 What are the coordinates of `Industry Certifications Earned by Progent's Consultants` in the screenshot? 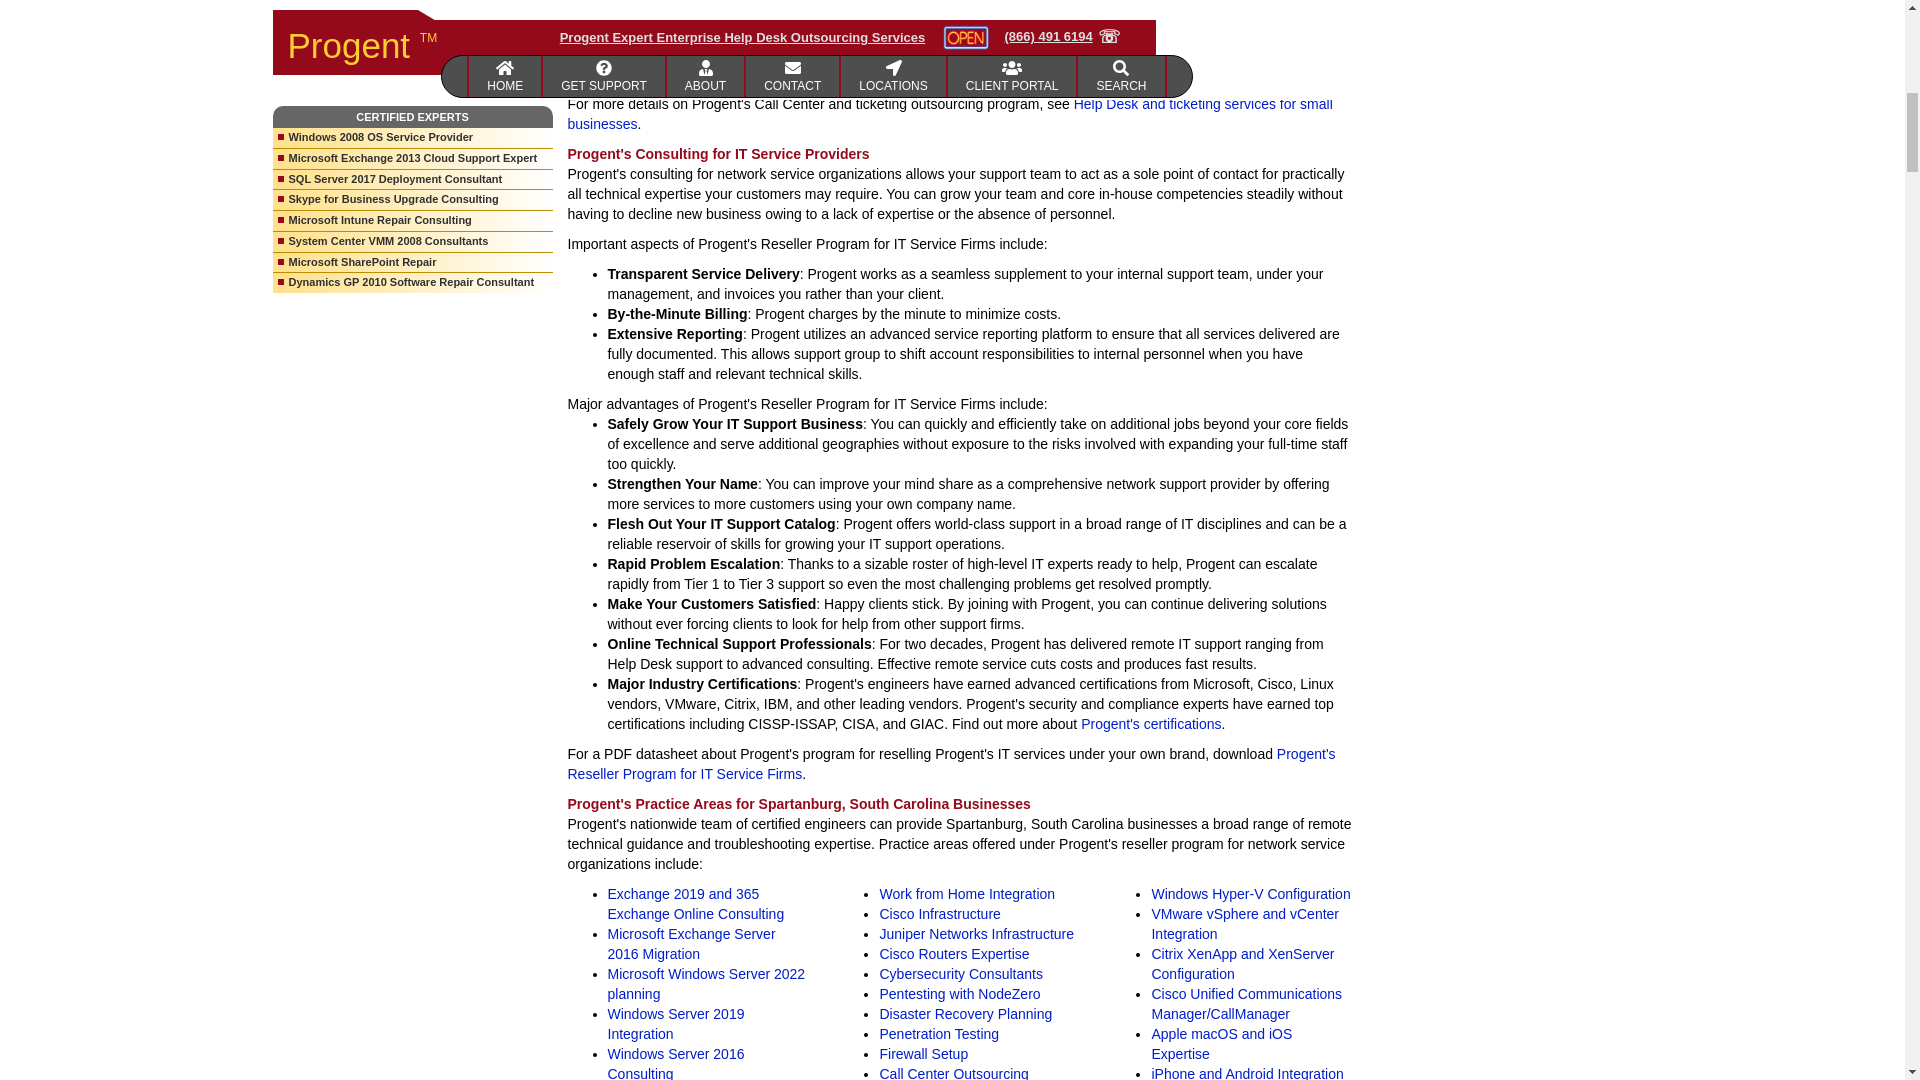 It's located at (1150, 724).